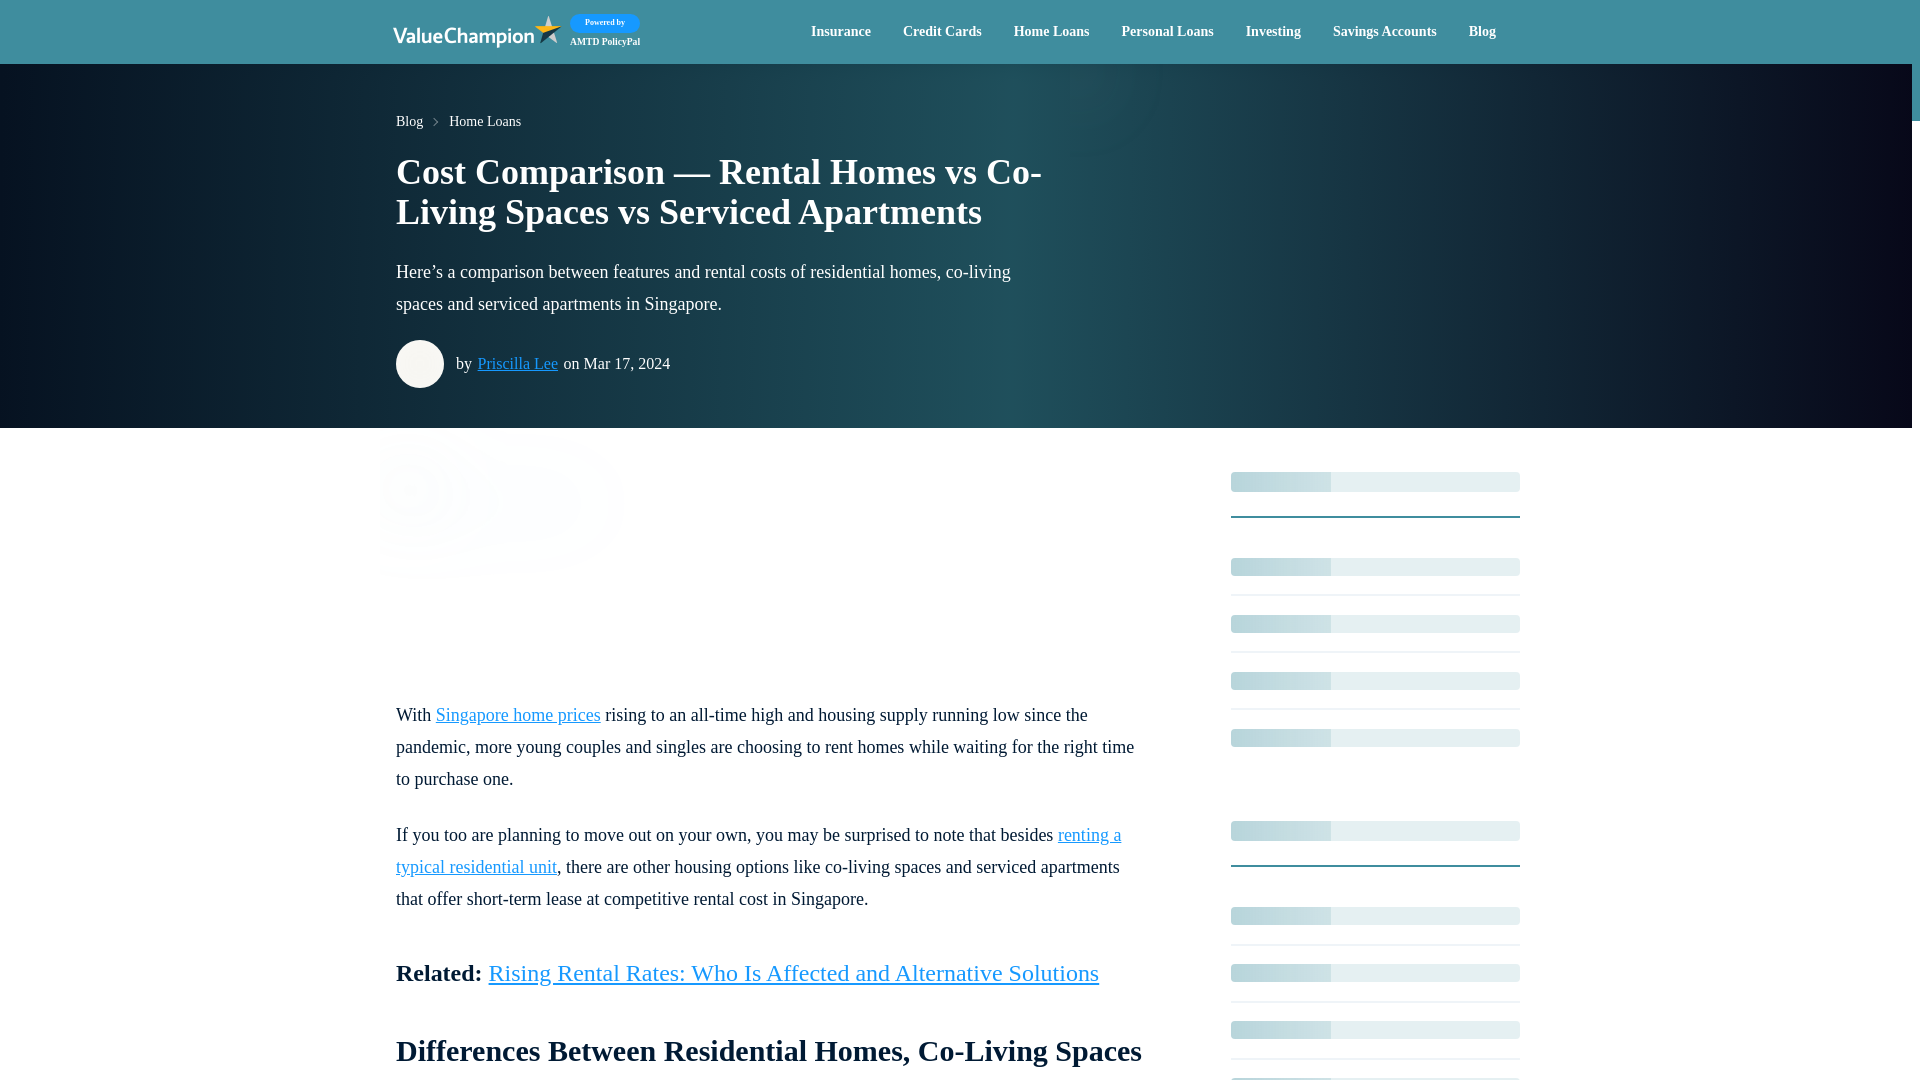  Describe the element at coordinates (592, 32) in the screenshot. I see `Insurance` at that location.